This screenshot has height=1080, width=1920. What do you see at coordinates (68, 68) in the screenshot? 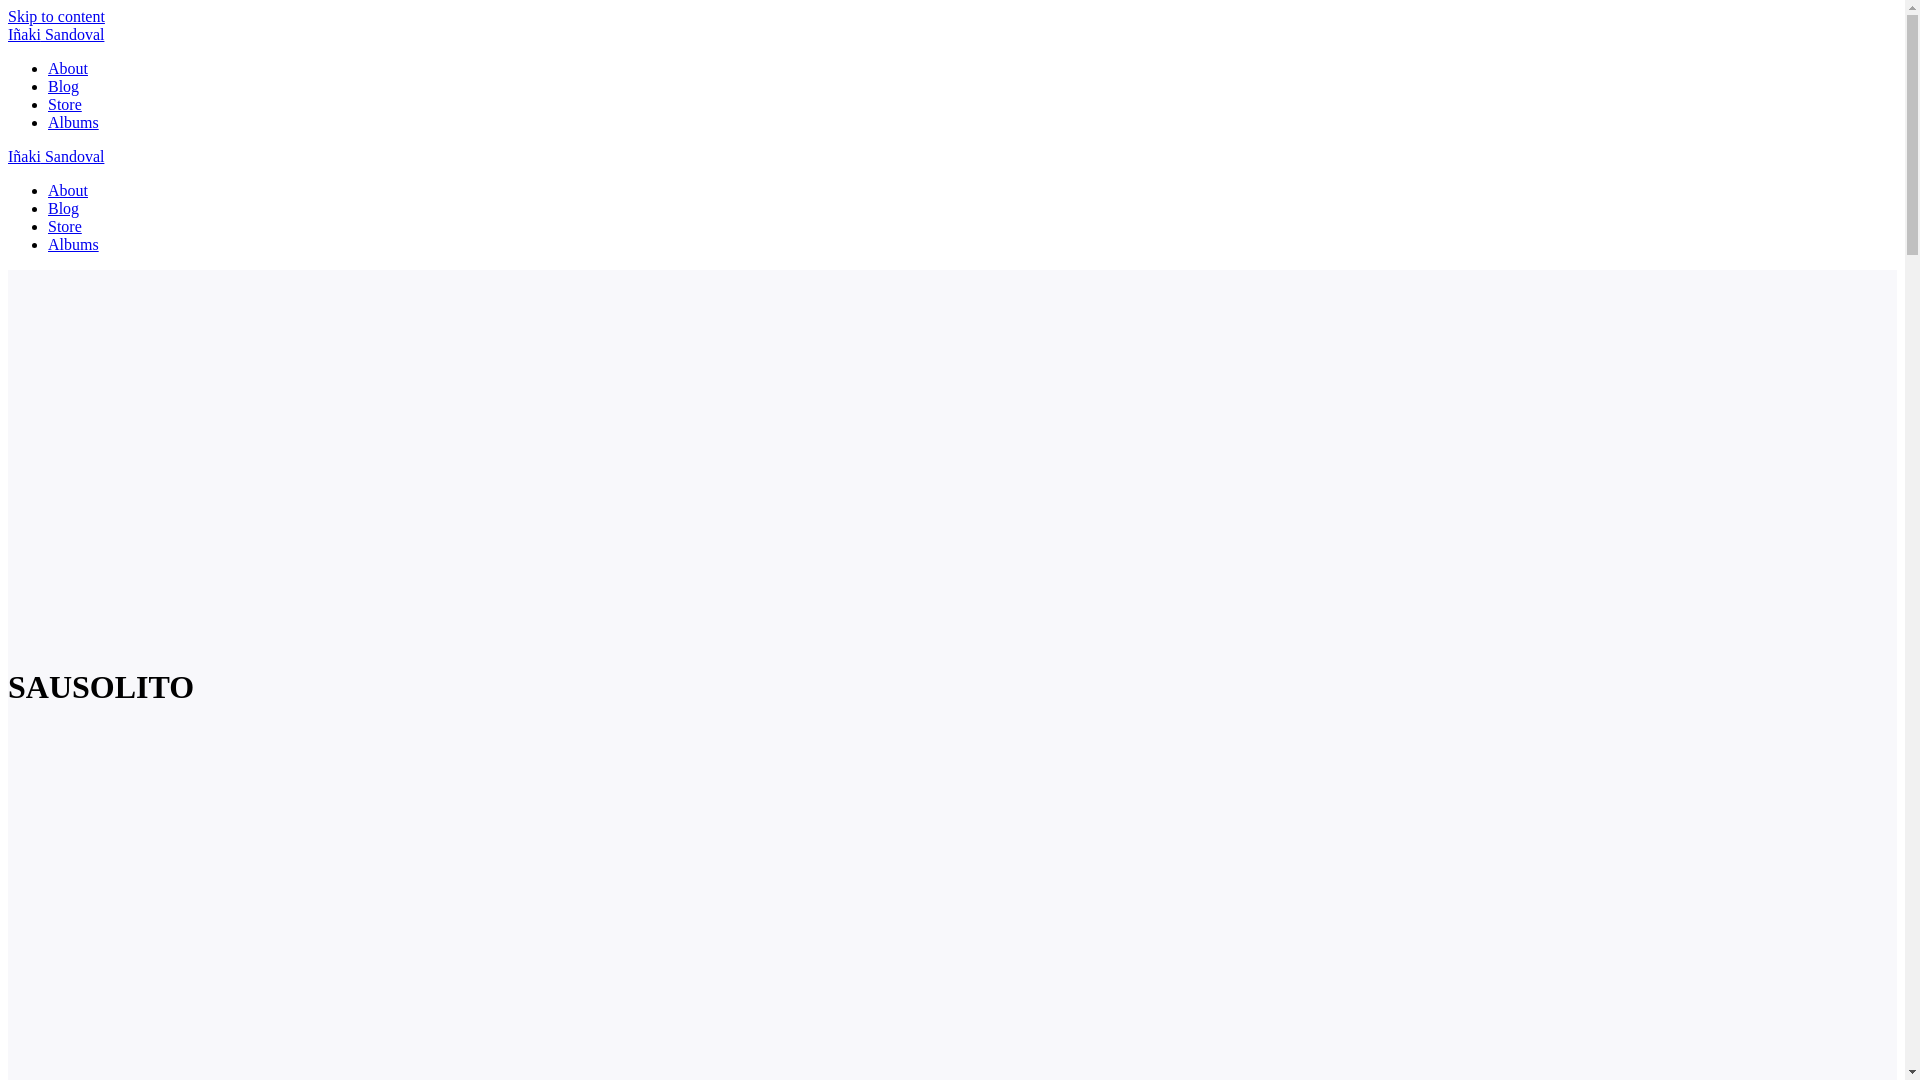
I see `About` at bounding box center [68, 68].